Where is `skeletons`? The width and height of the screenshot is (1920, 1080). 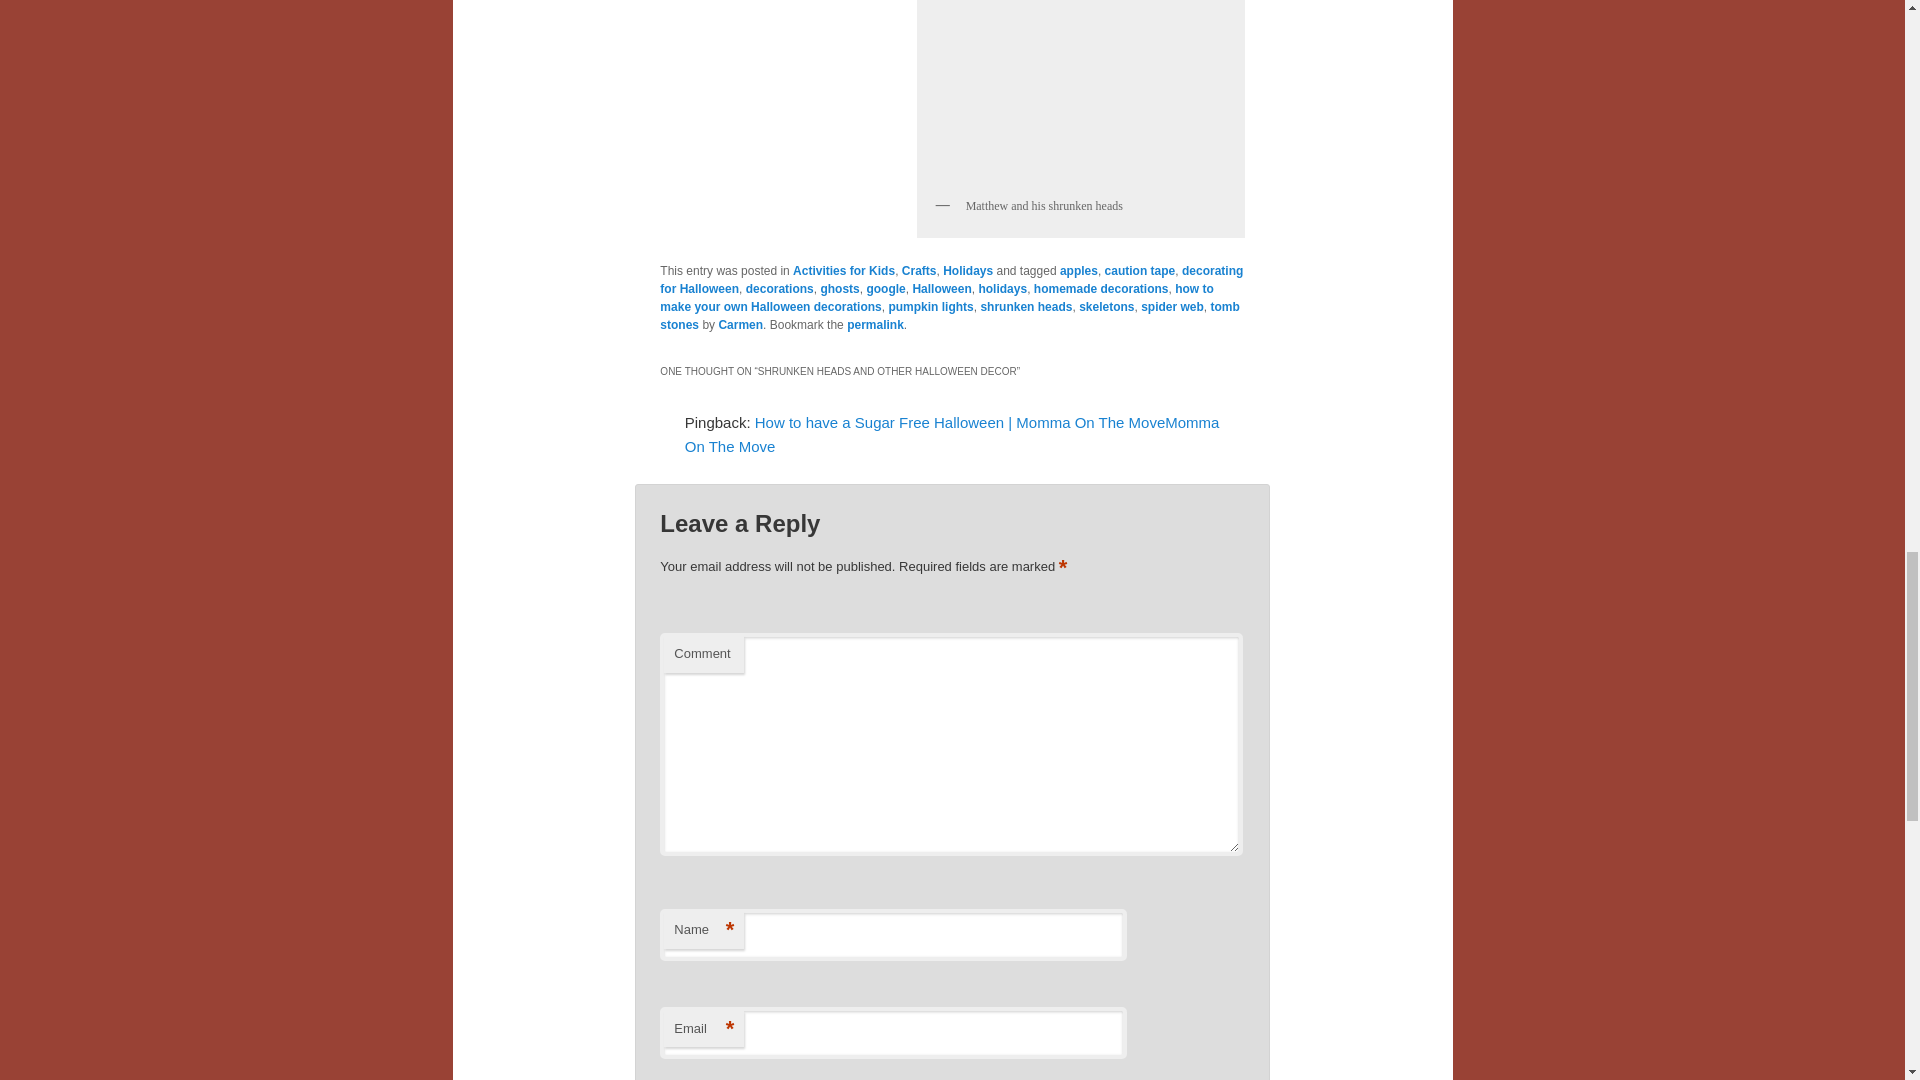 skeletons is located at coordinates (1106, 307).